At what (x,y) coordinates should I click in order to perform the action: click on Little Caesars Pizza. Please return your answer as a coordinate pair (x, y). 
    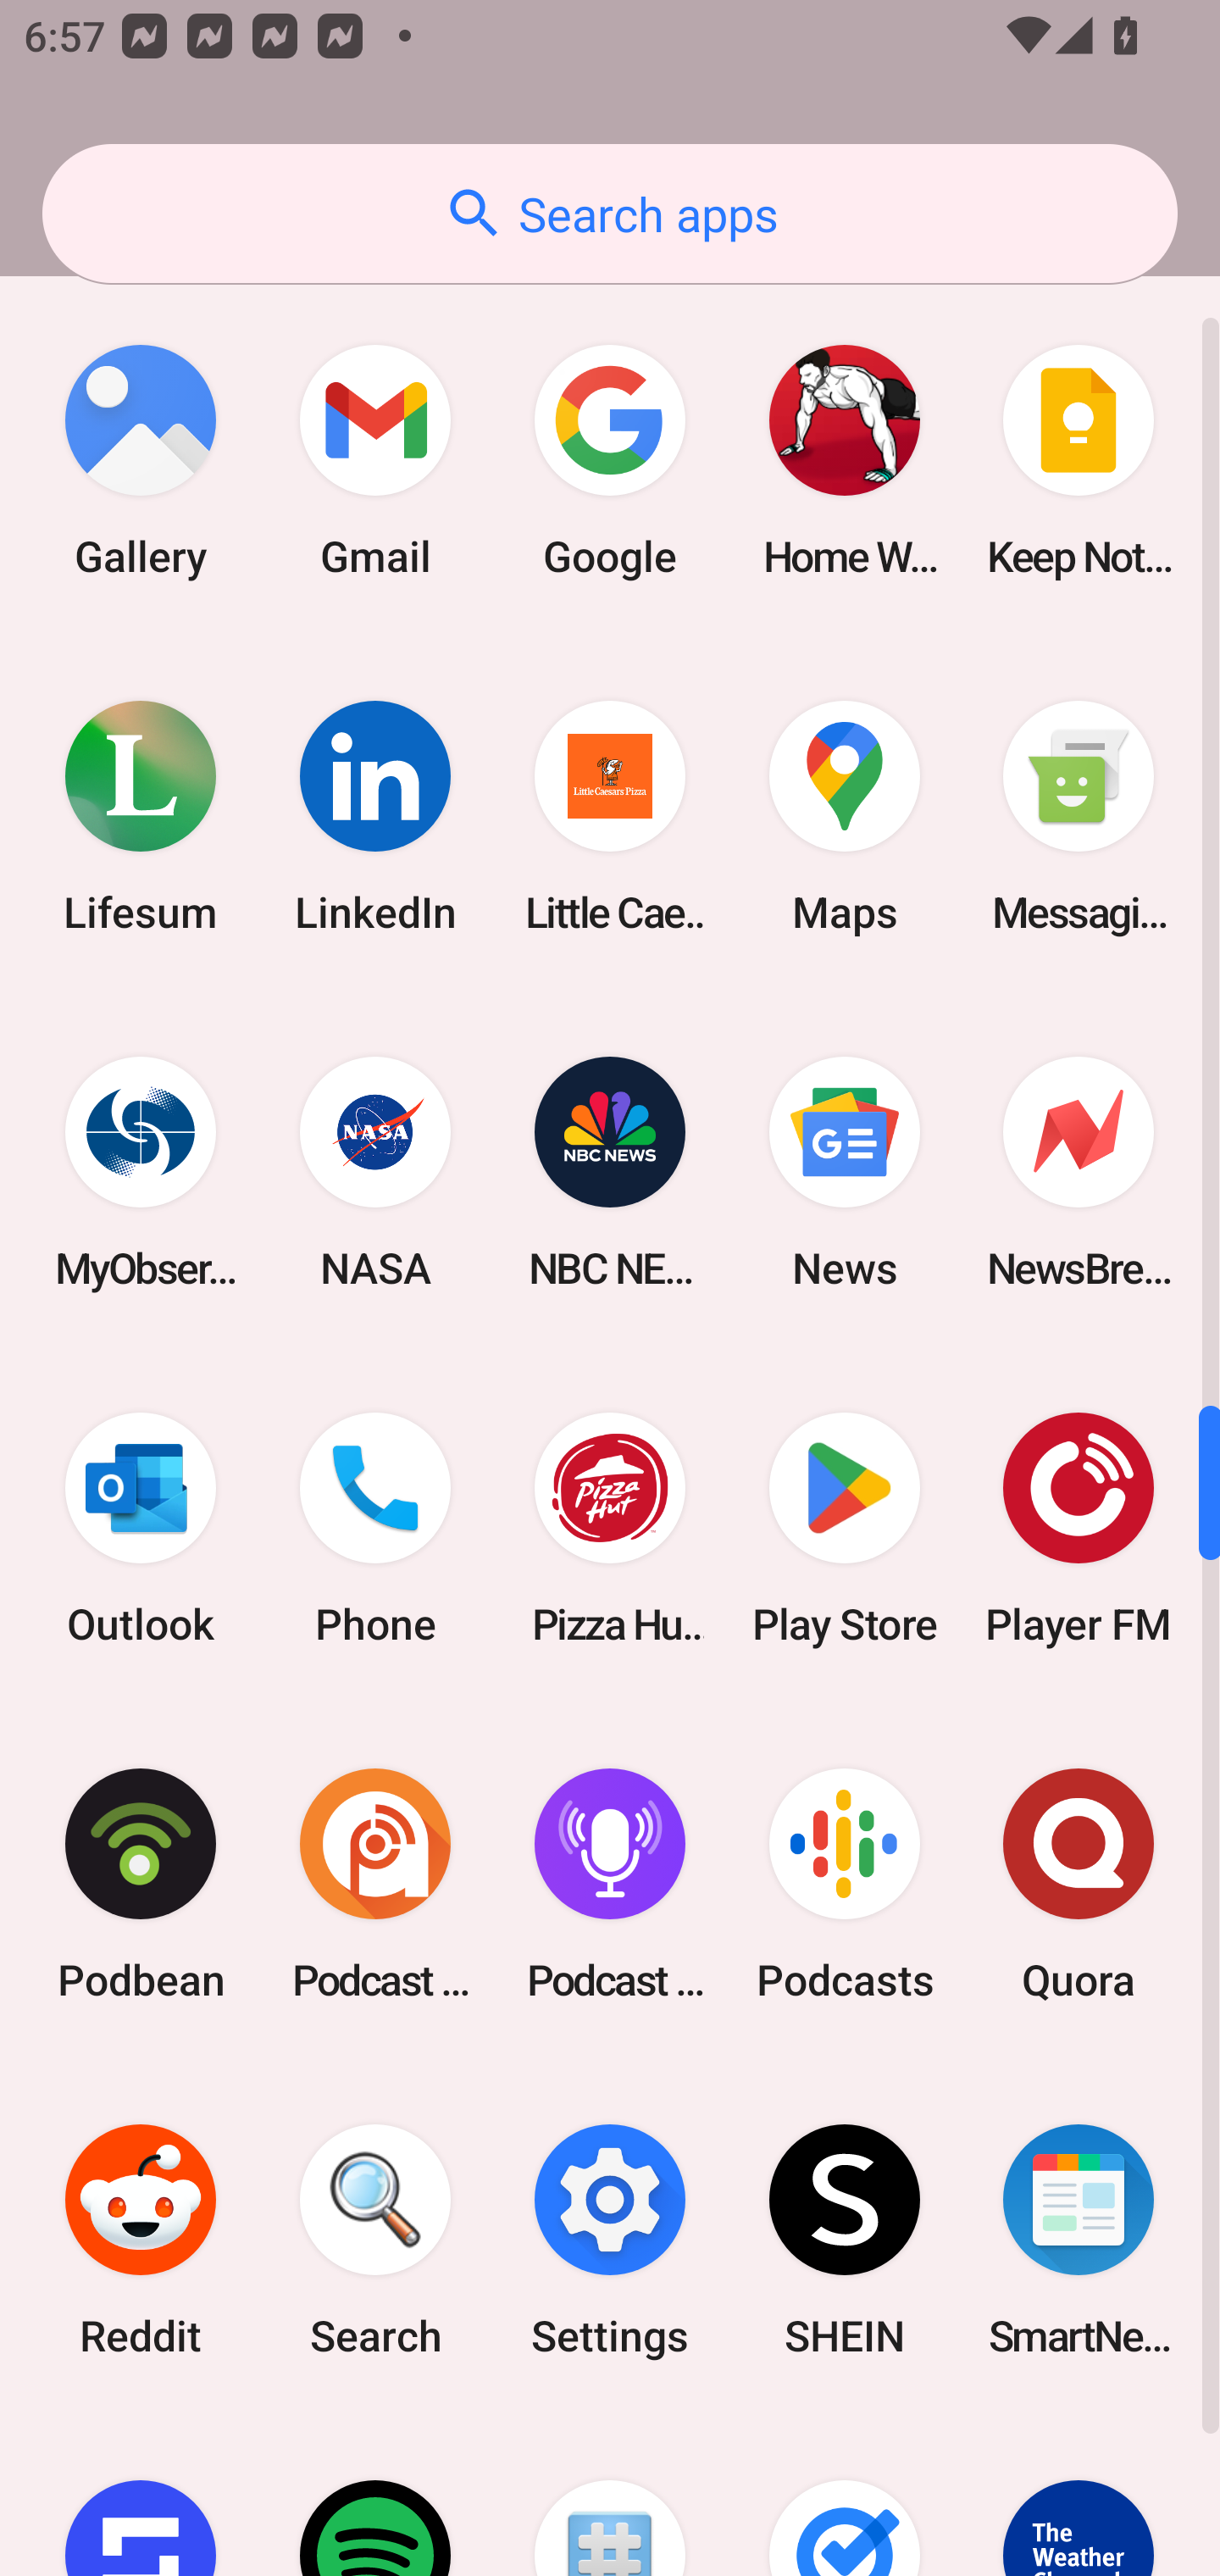
    Looking at the image, I should click on (610, 816).